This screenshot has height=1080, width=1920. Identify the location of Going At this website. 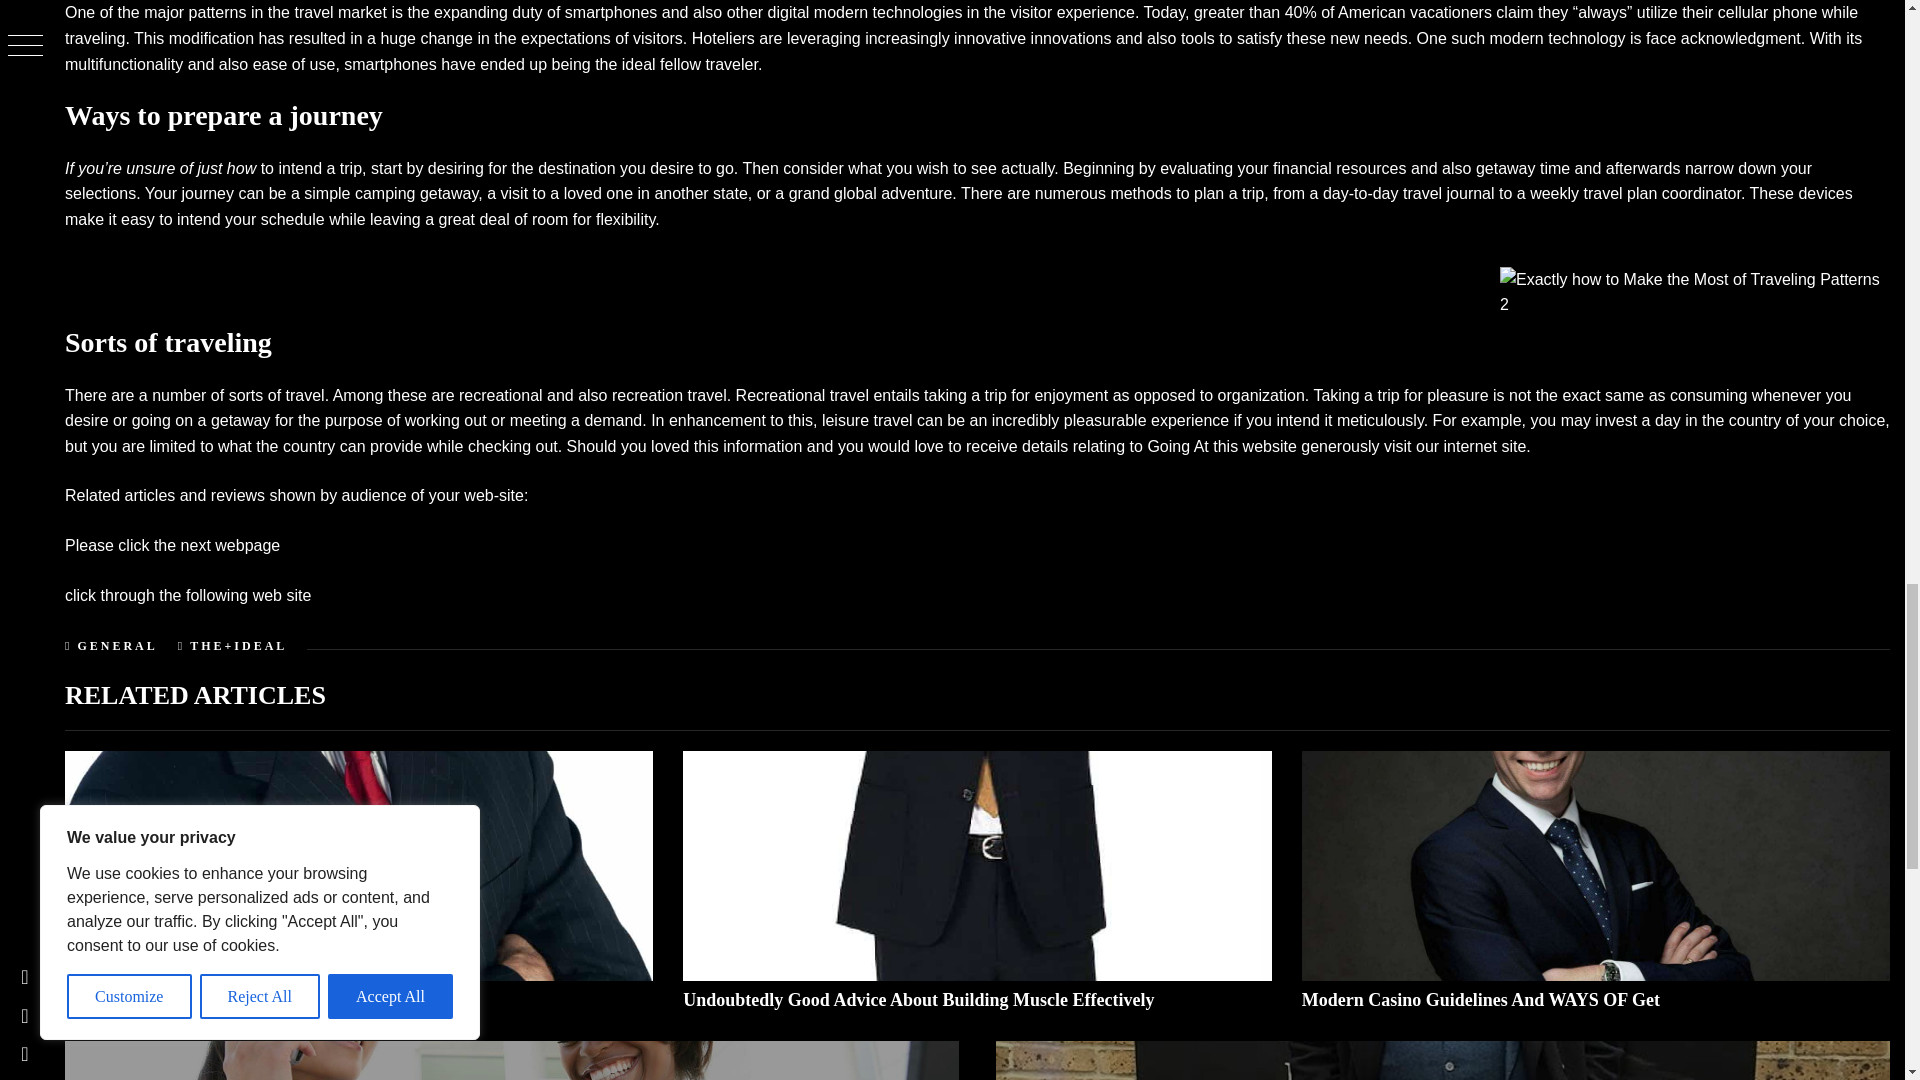
(1221, 446).